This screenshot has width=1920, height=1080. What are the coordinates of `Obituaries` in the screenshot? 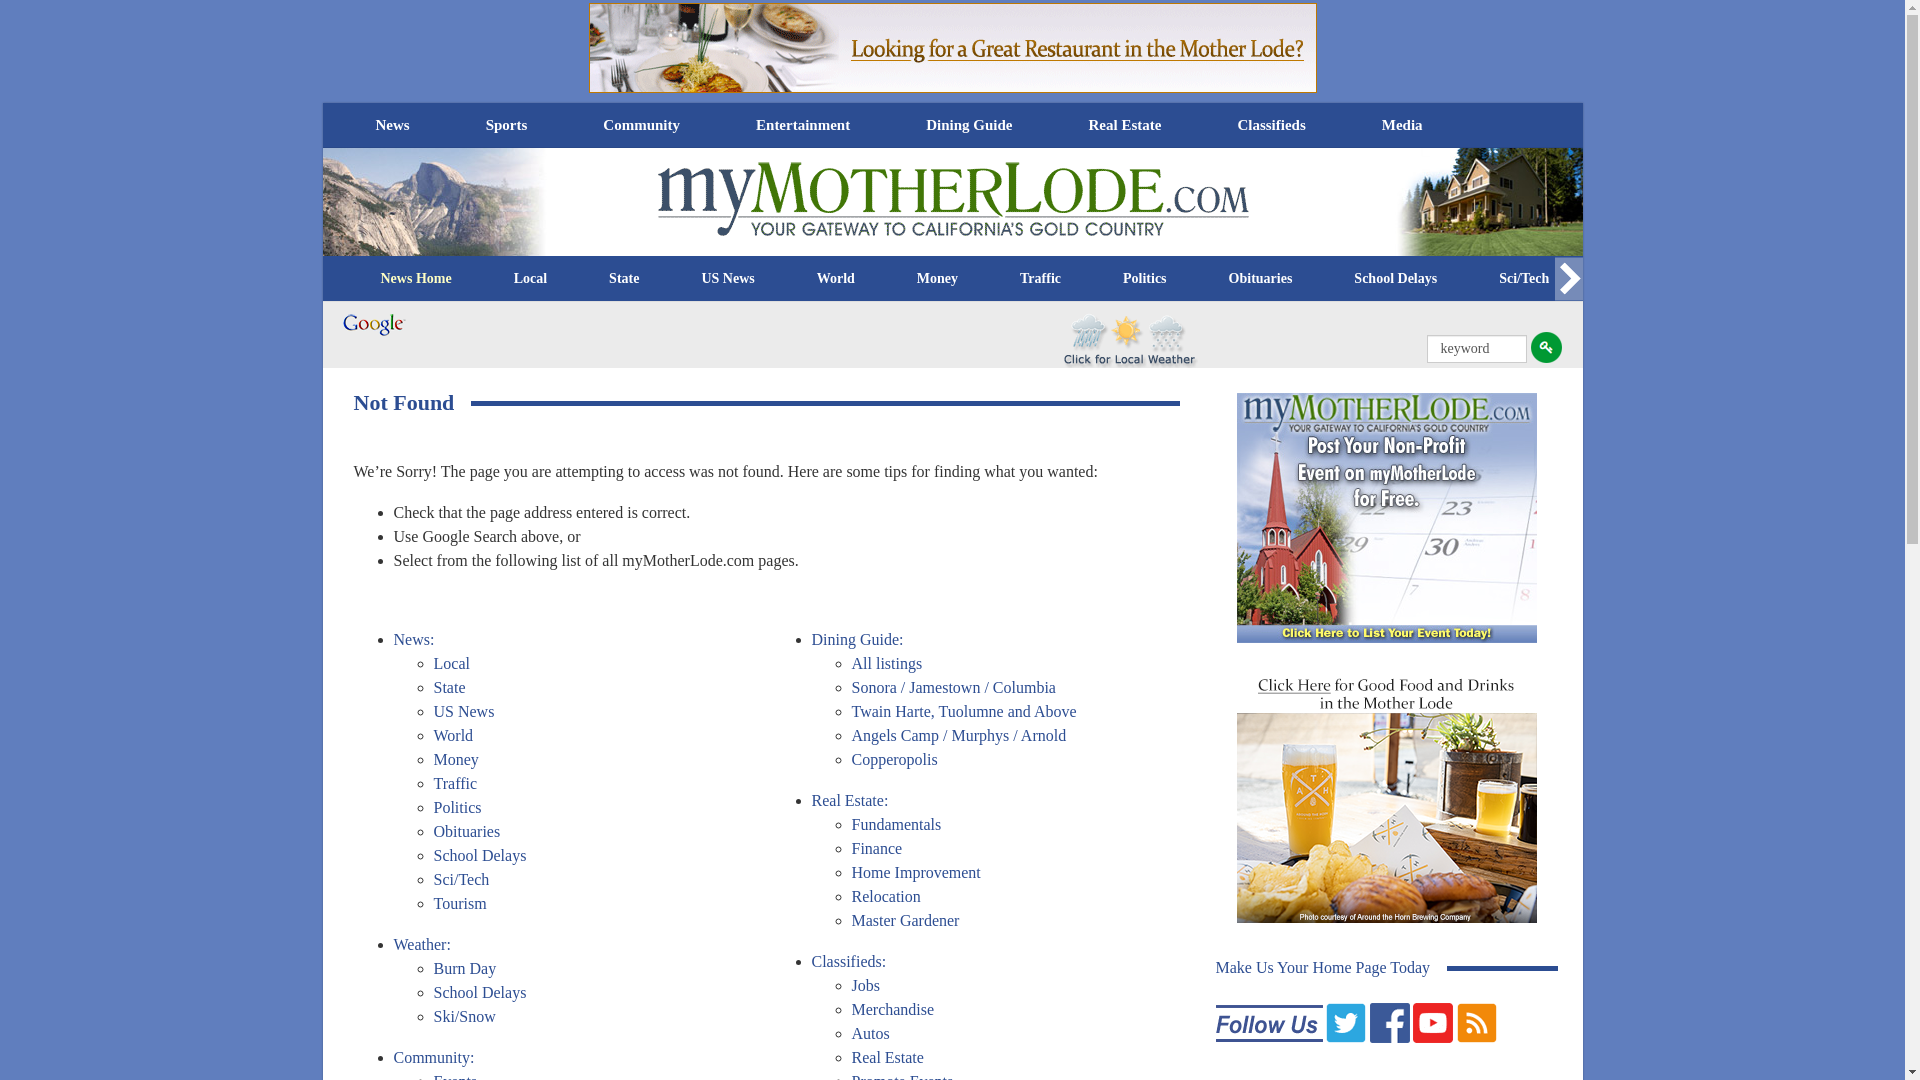 It's located at (1260, 278).